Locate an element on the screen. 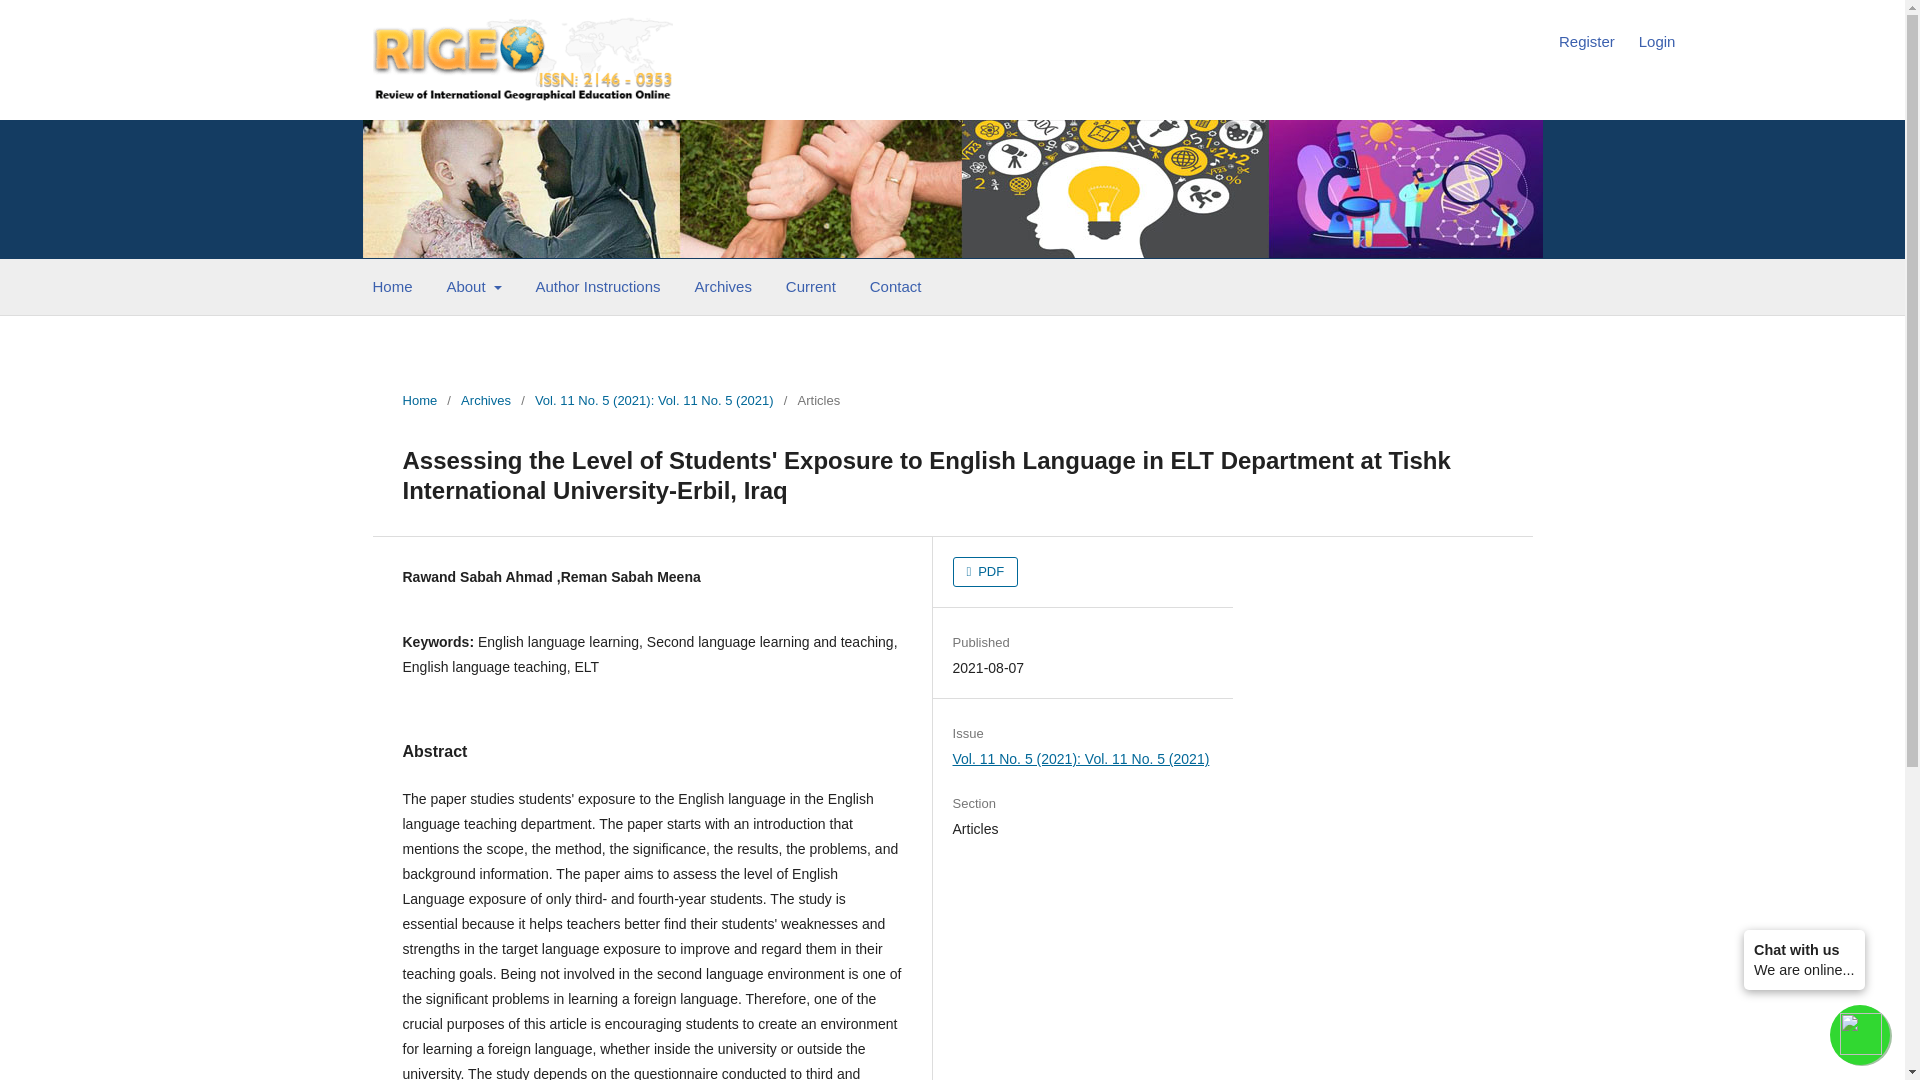  Register is located at coordinates (1586, 42).